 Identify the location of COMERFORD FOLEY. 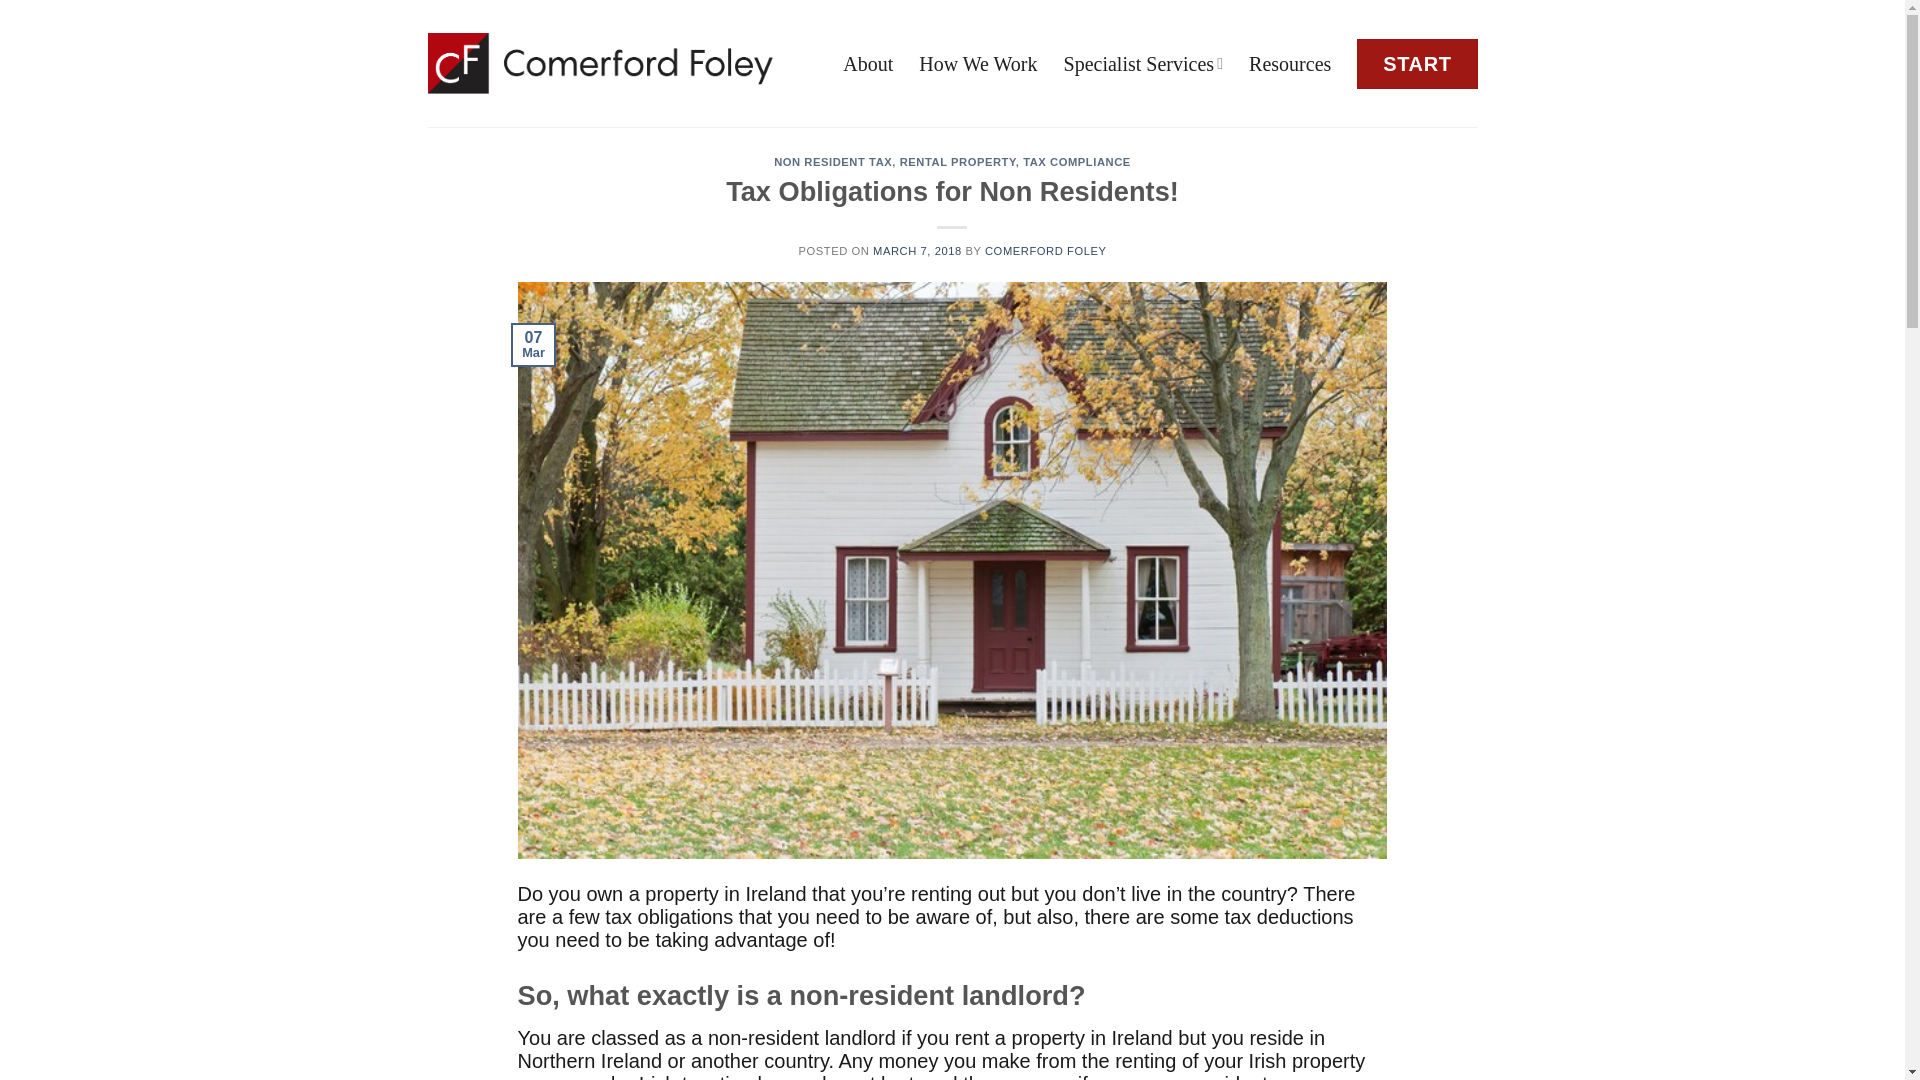
(1046, 251).